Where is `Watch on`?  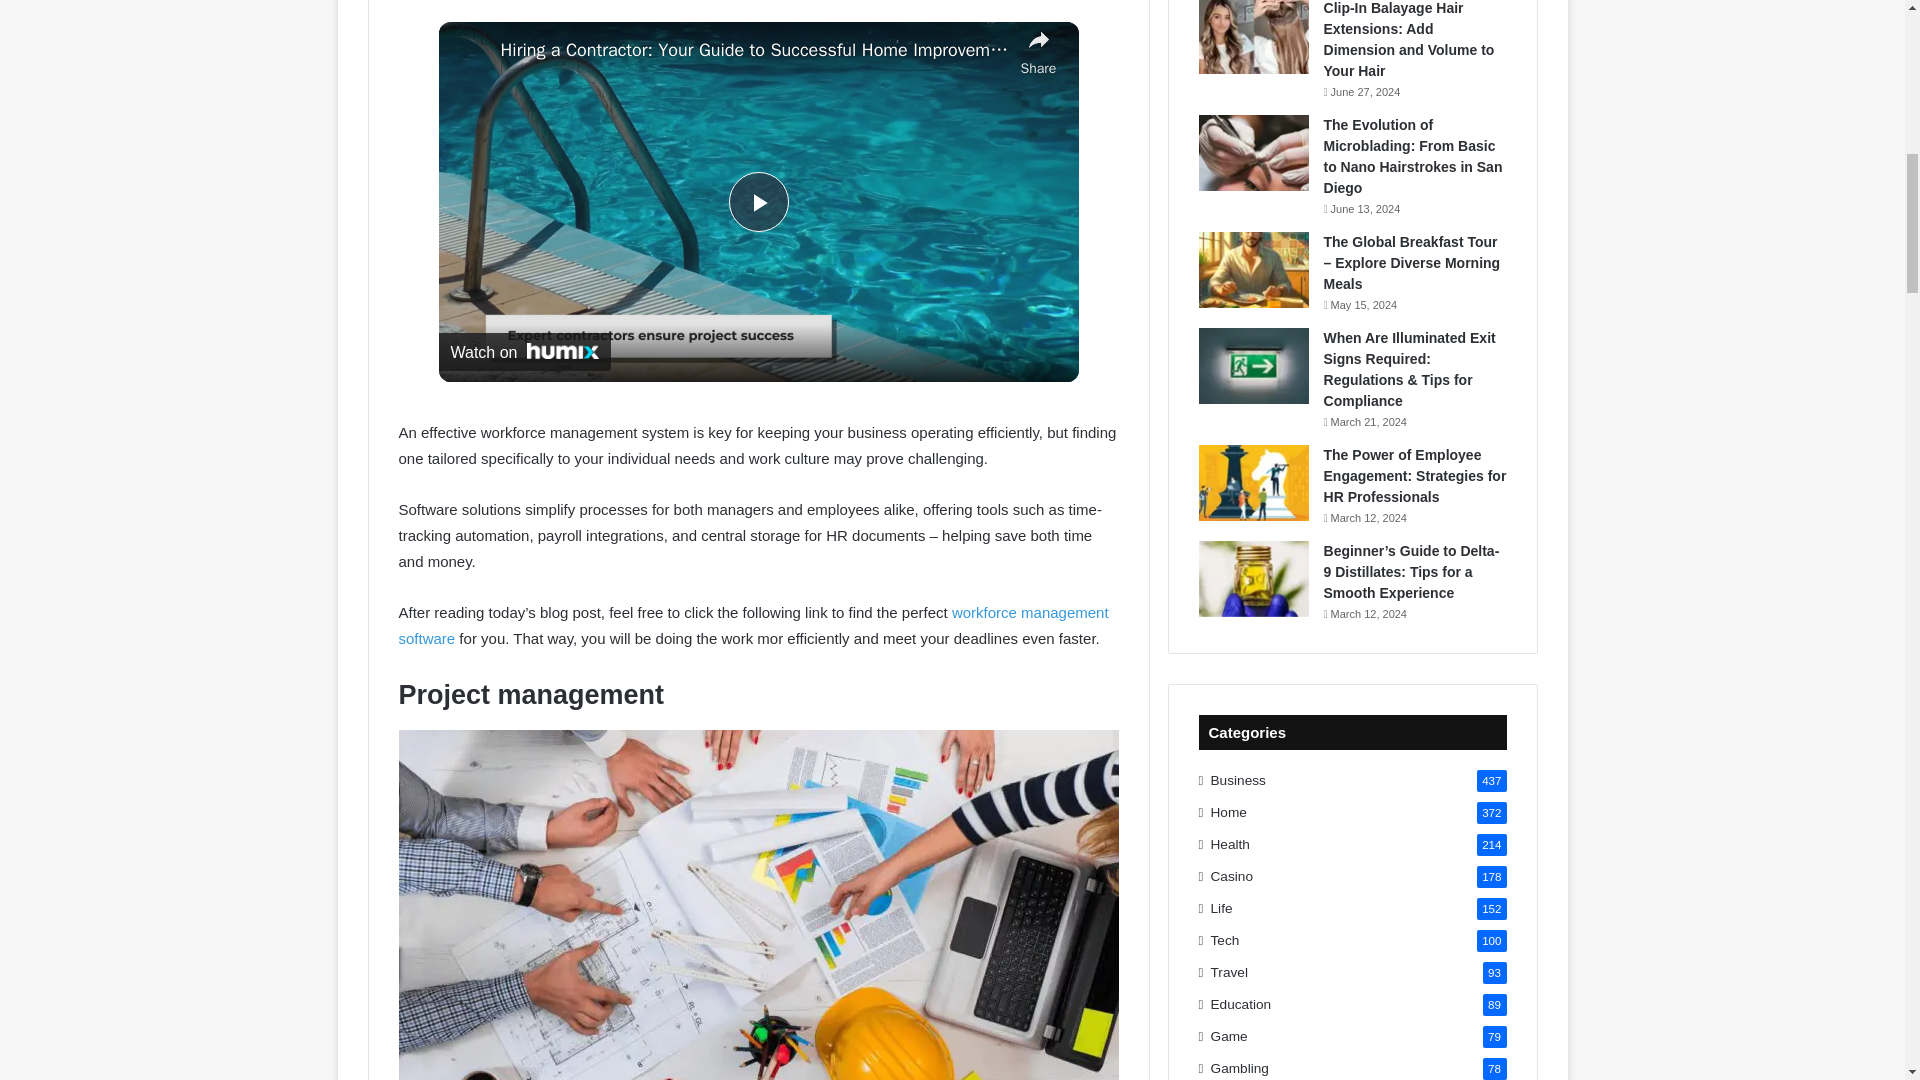
Watch on is located at coordinates (524, 352).